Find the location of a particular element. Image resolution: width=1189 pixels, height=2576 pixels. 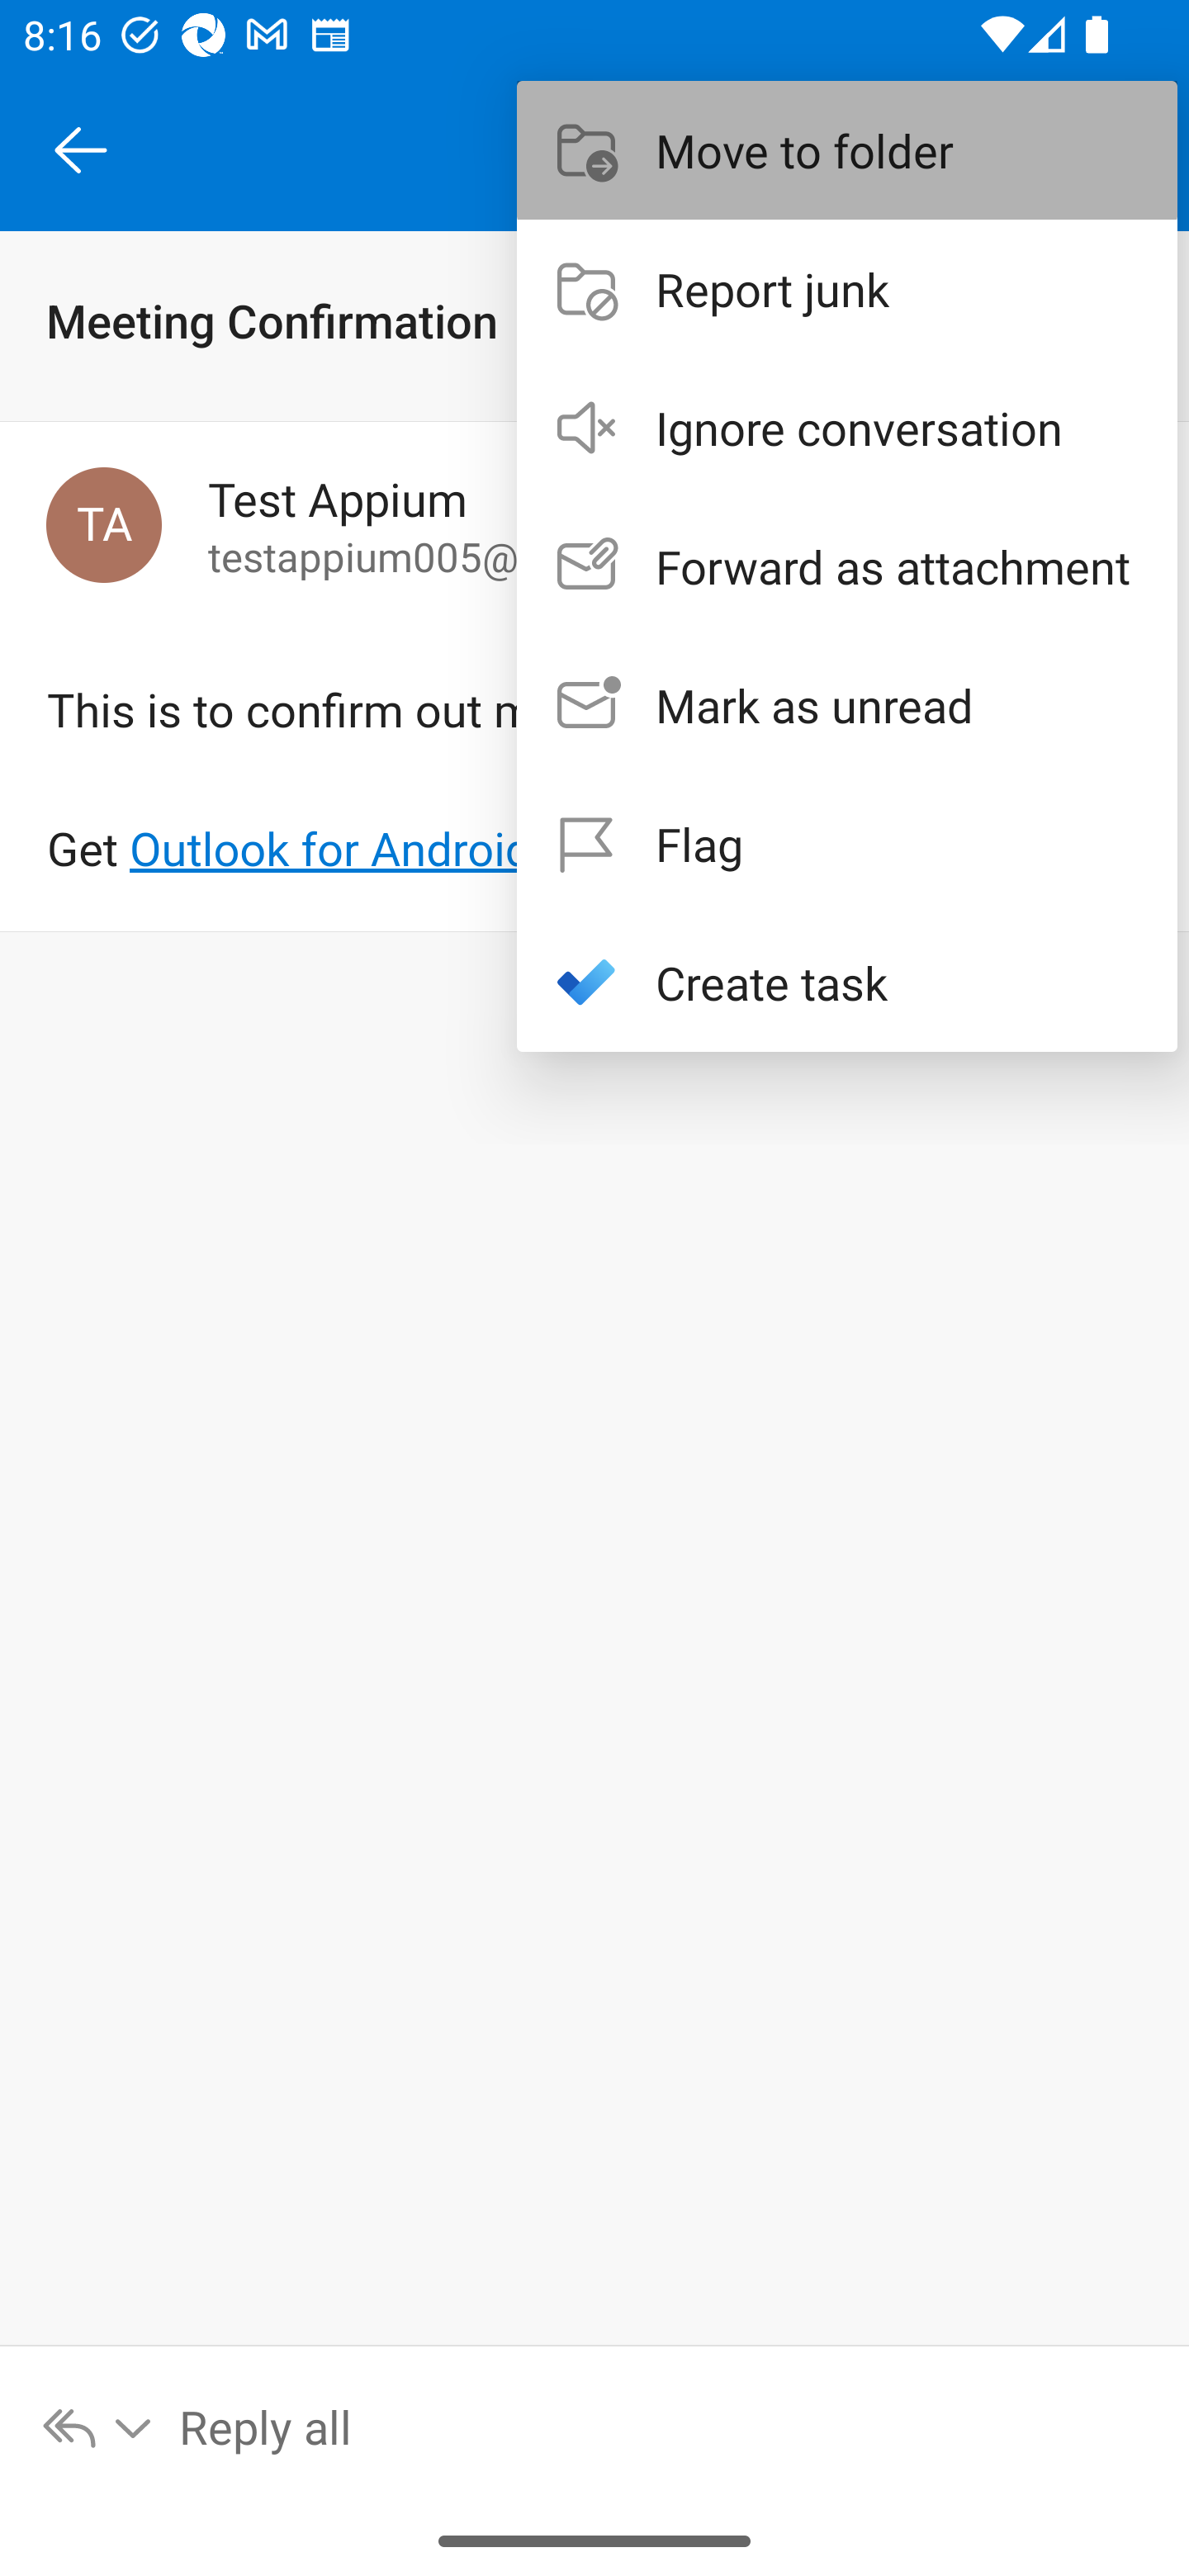

Create task is located at coordinates (847, 981).